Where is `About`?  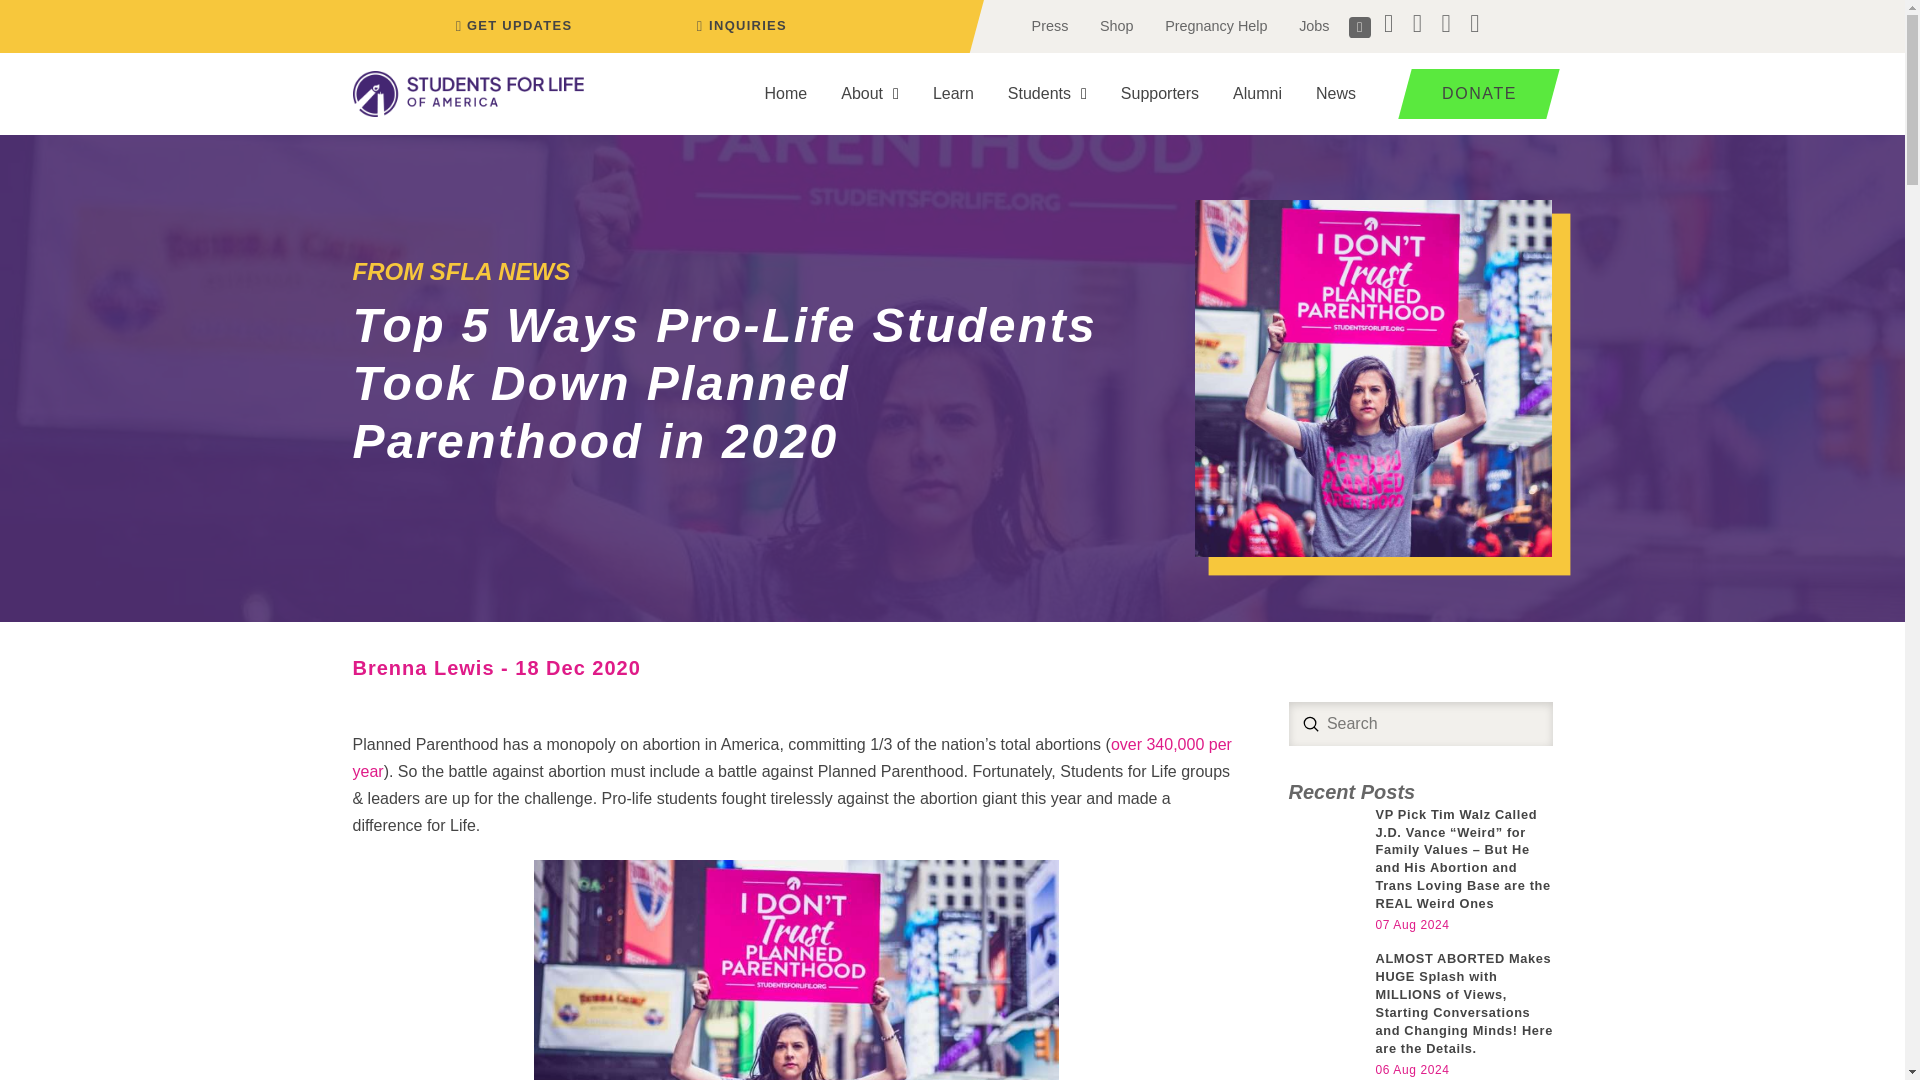
About is located at coordinates (869, 94).